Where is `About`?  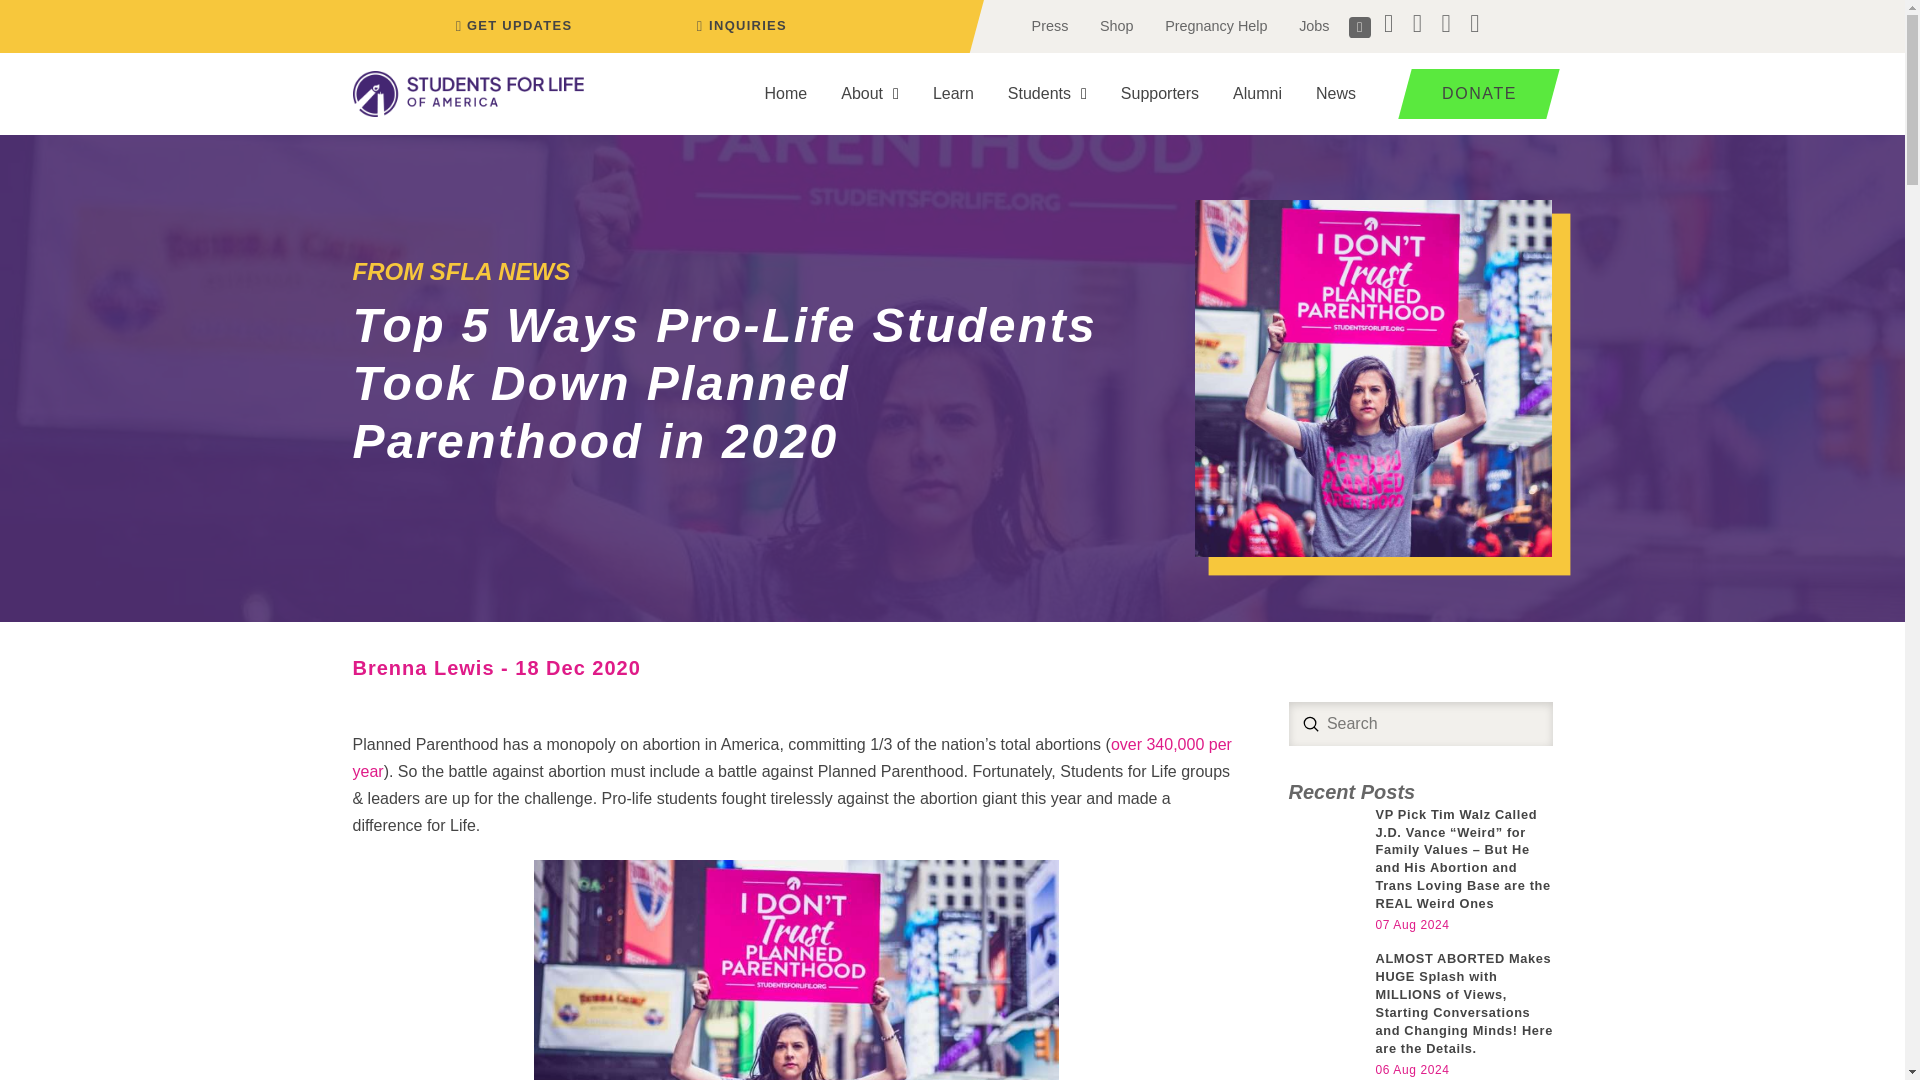
About is located at coordinates (869, 94).